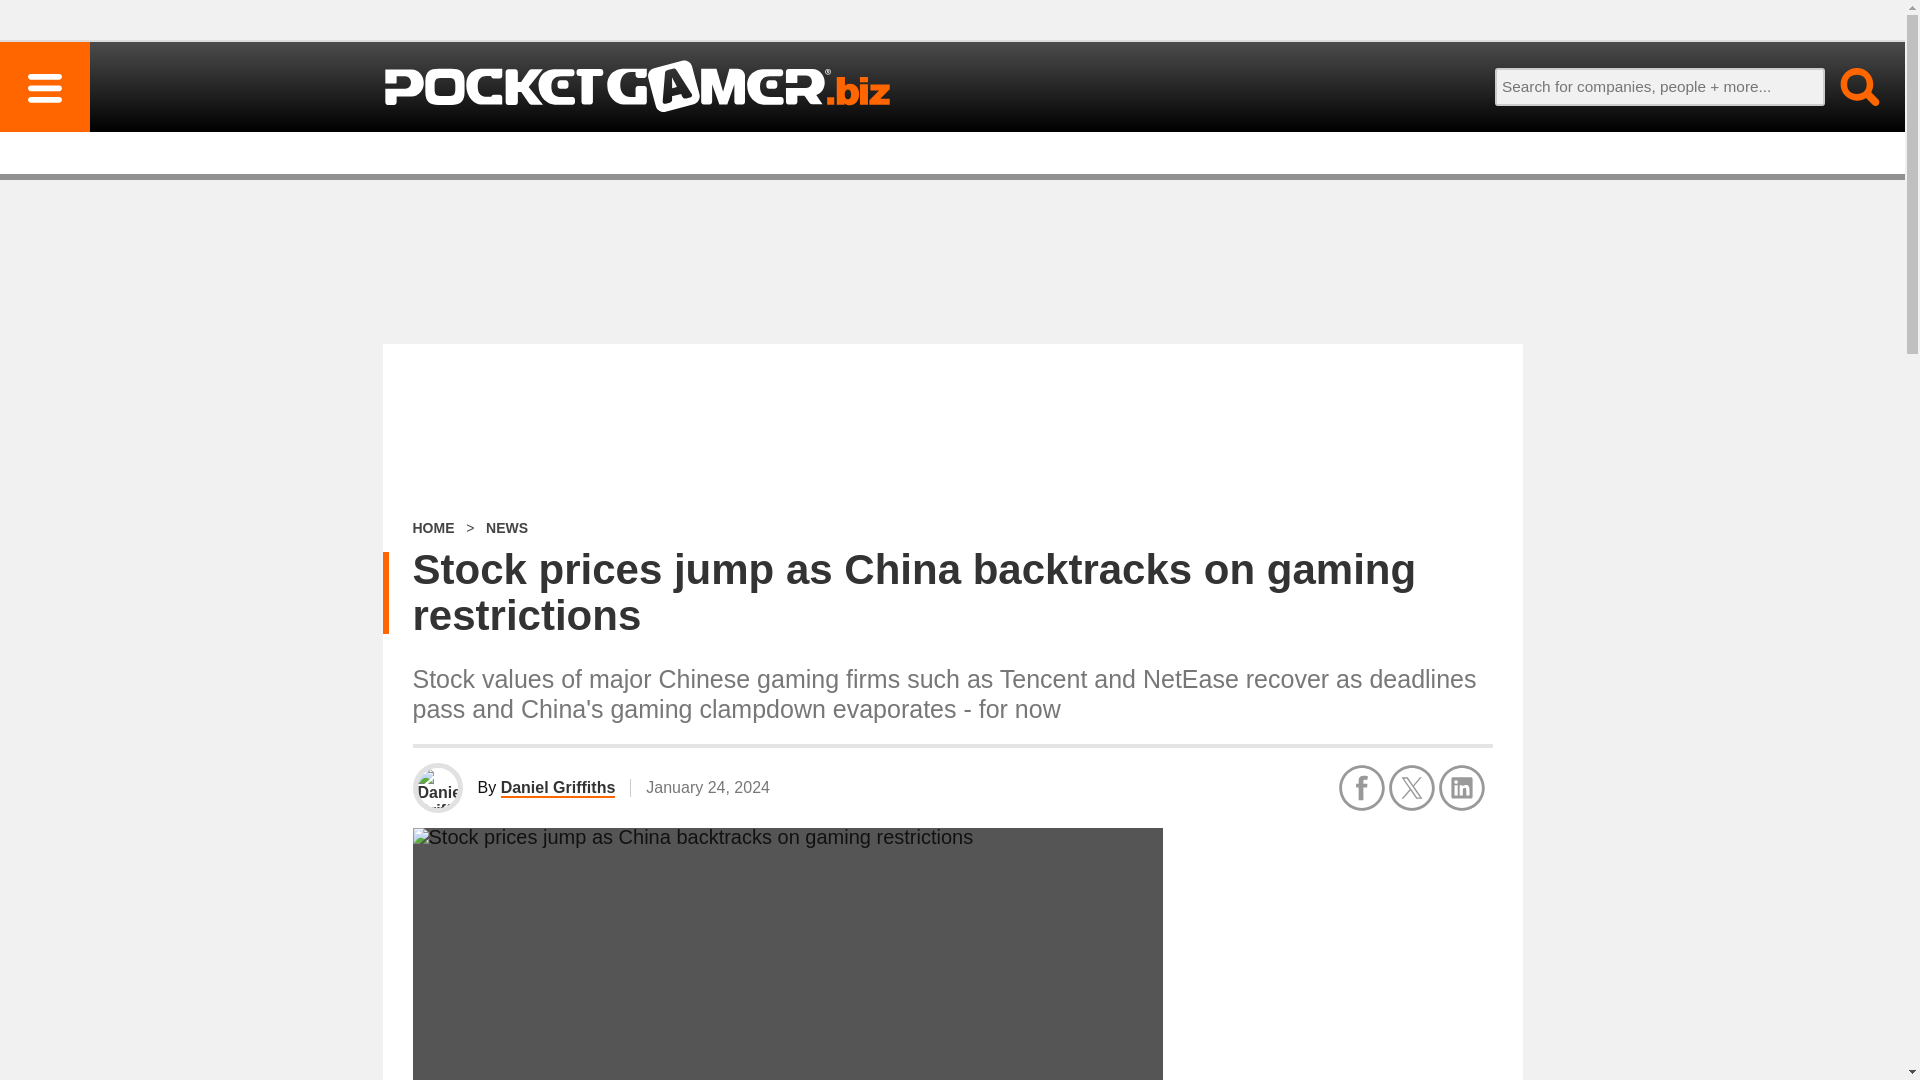  What do you see at coordinates (432, 528) in the screenshot?
I see `HOME` at bounding box center [432, 528].